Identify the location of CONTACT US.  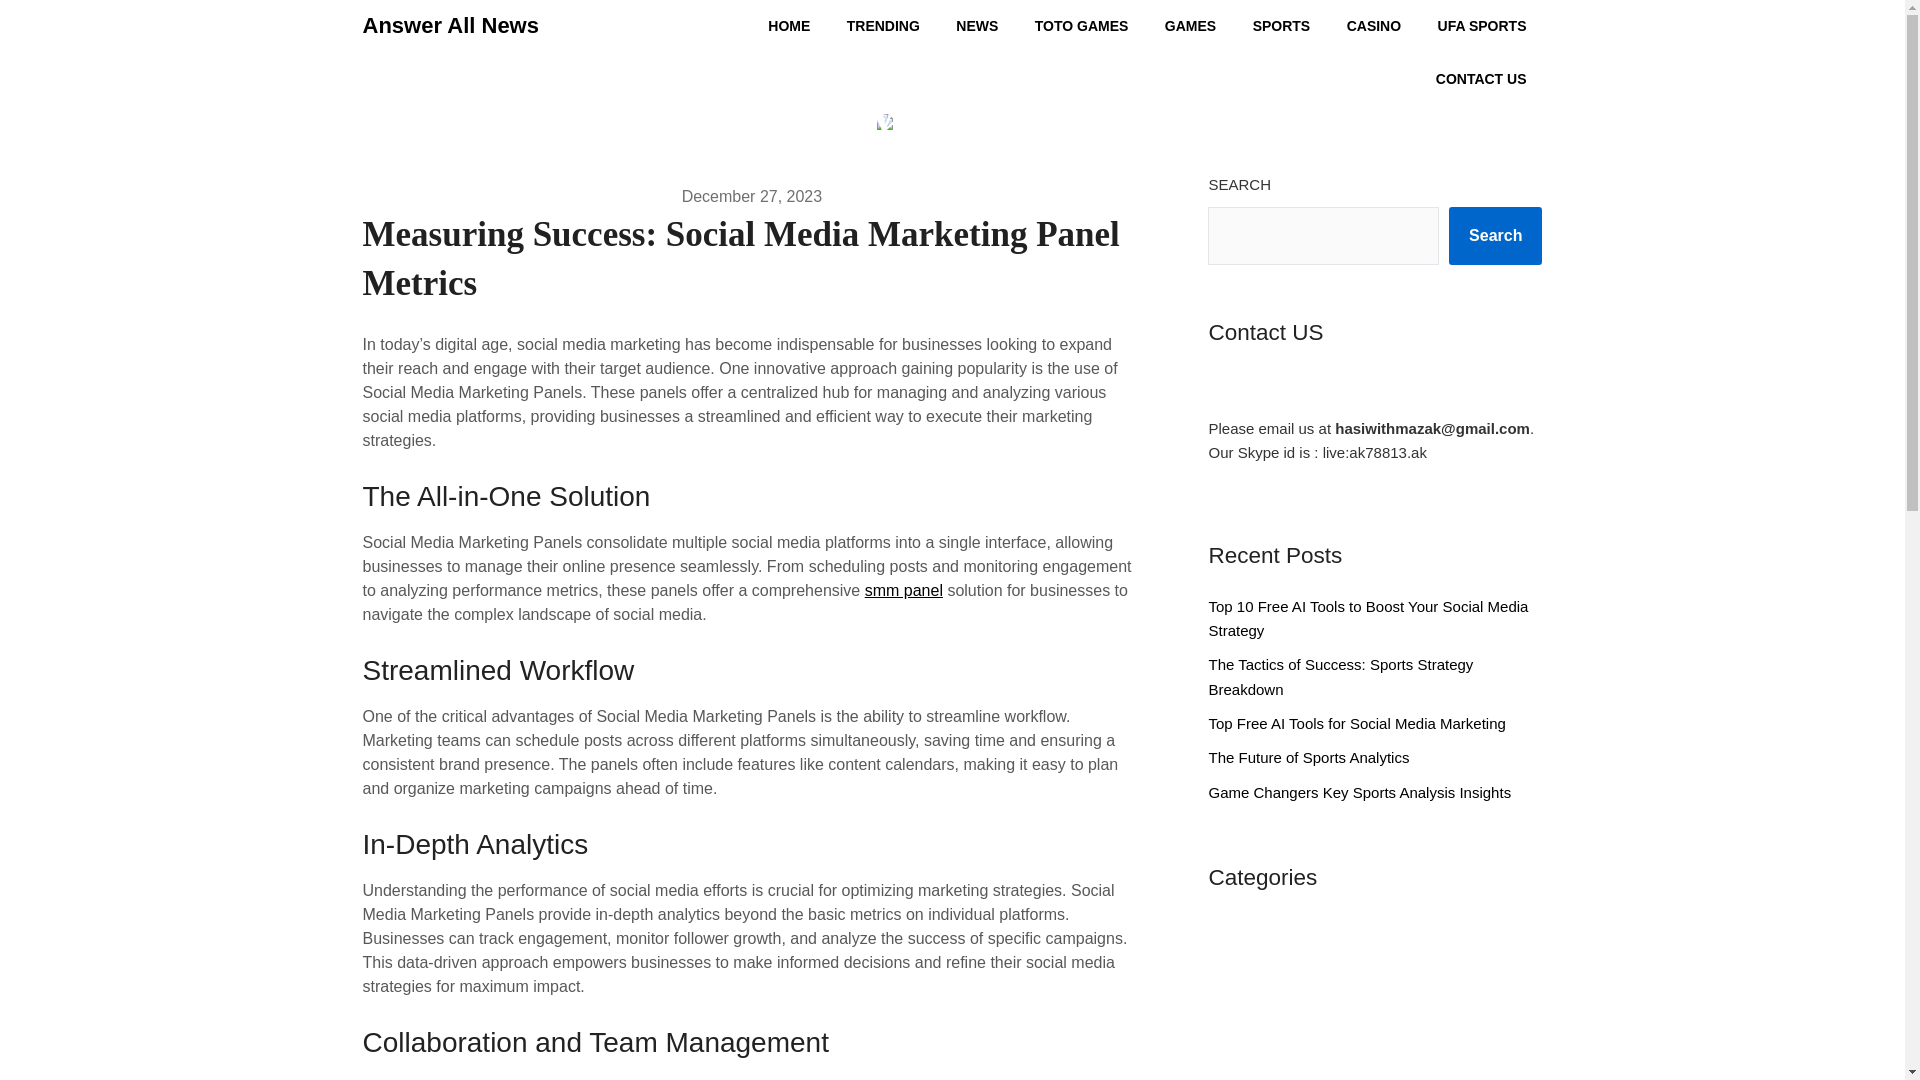
(1482, 78).